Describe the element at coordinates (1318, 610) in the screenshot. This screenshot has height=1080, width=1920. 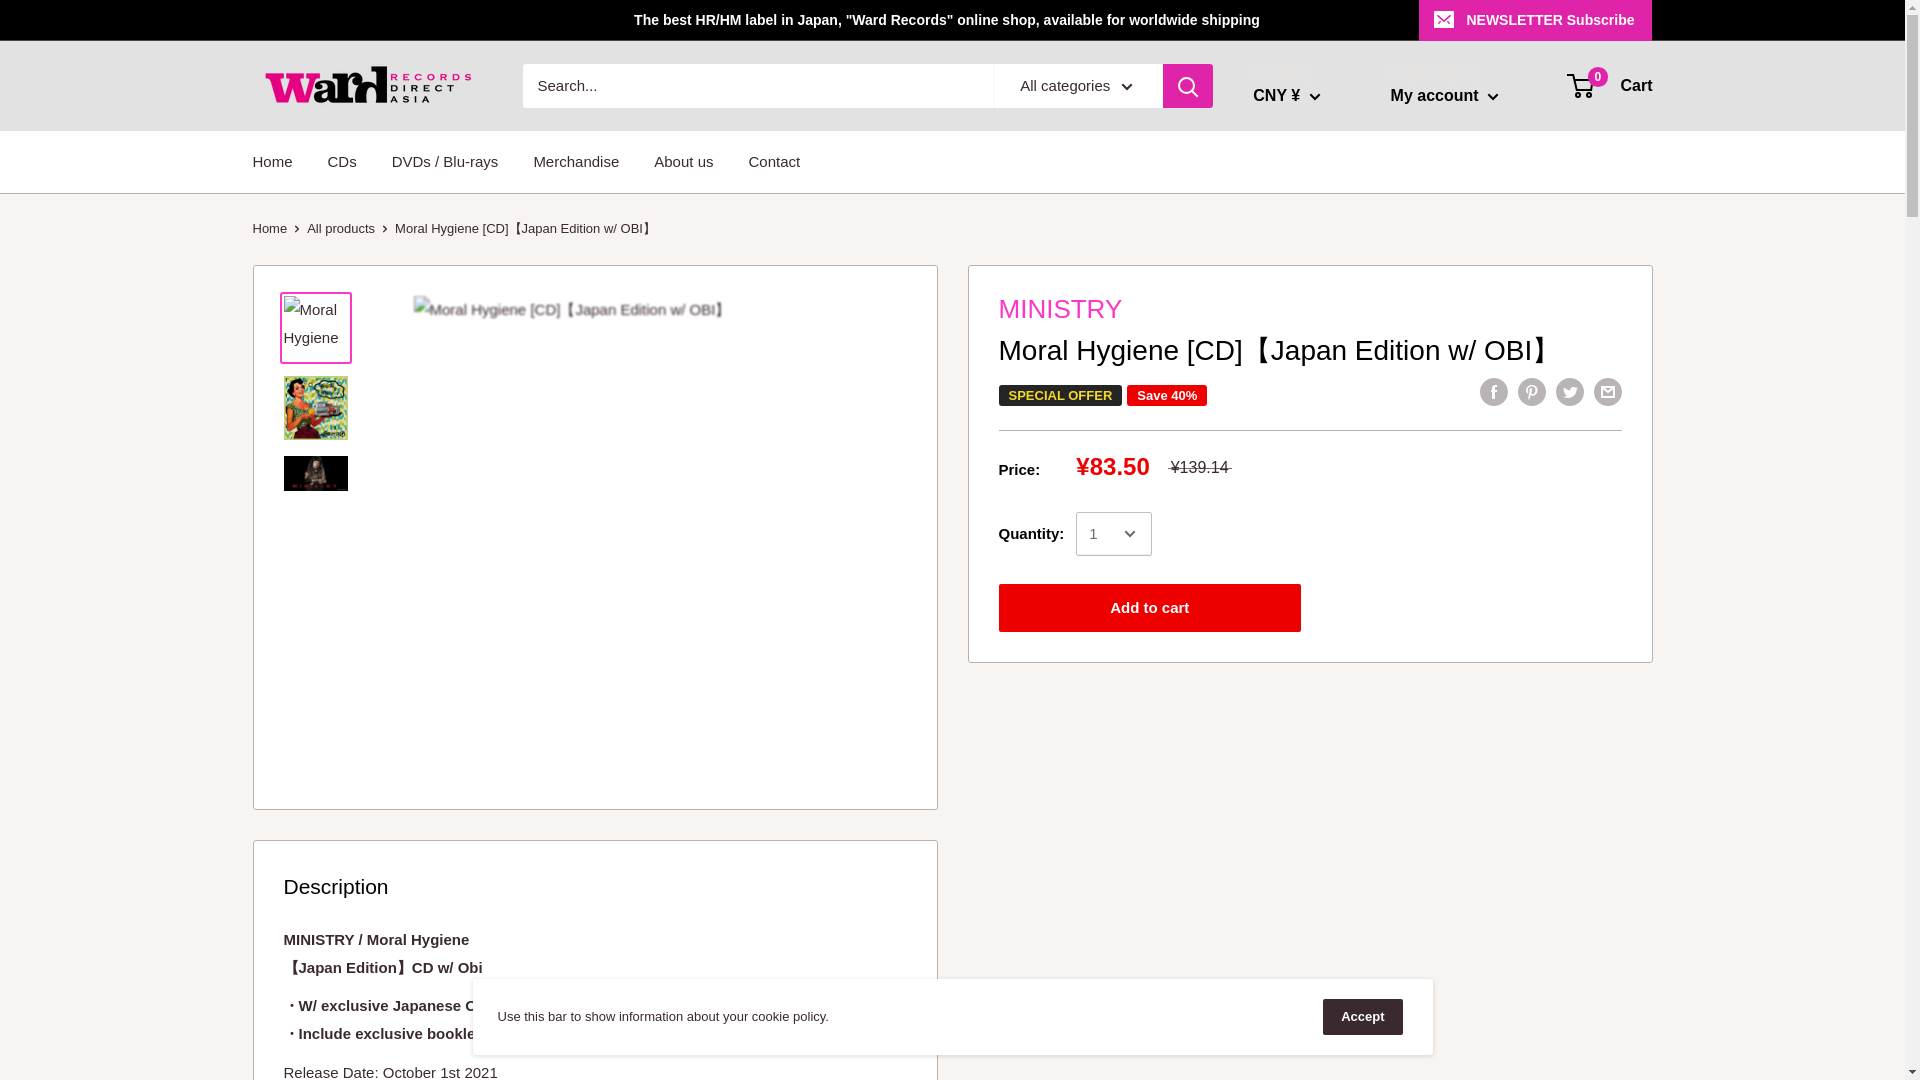
I see `BGN` at that location.